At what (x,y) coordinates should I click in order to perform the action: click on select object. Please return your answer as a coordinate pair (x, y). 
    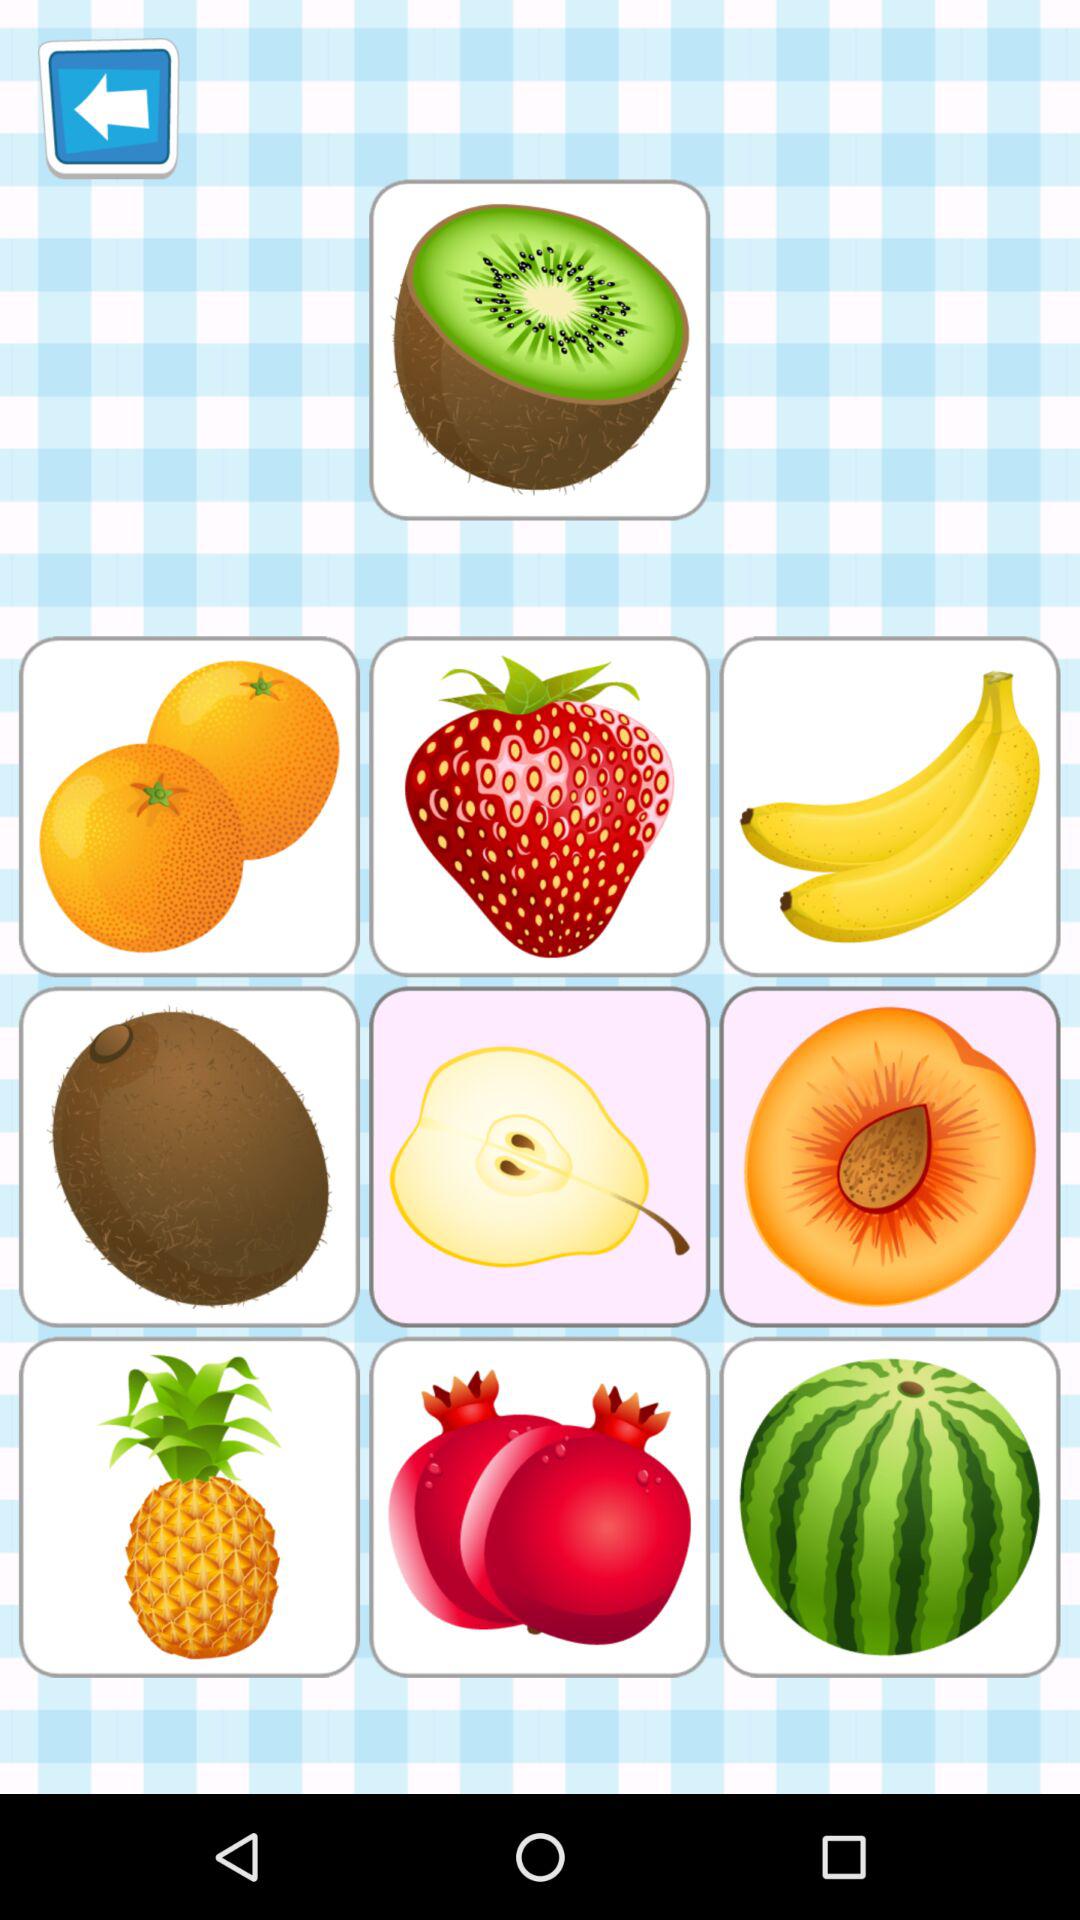
    Looking at the image, I should click on (539, 350).